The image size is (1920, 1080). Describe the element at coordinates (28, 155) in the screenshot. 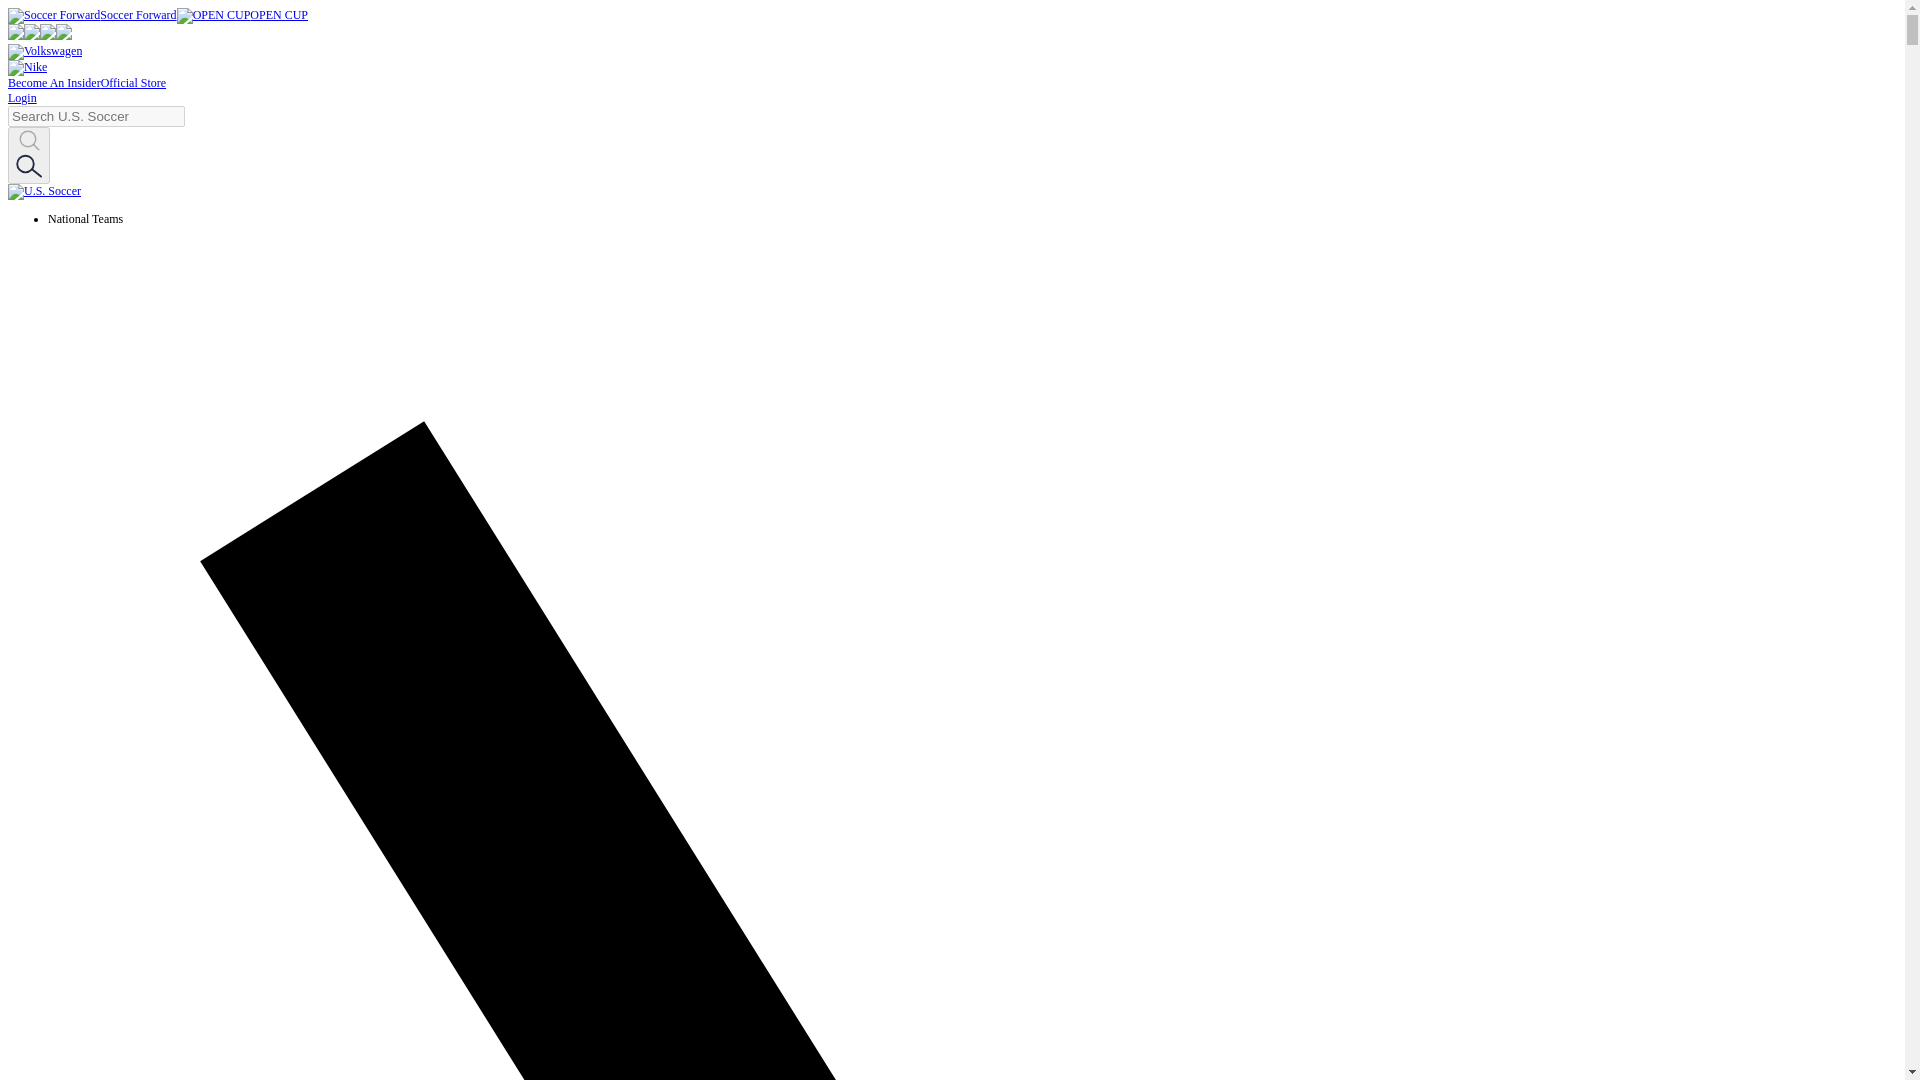

I see `Search icon` at that location.